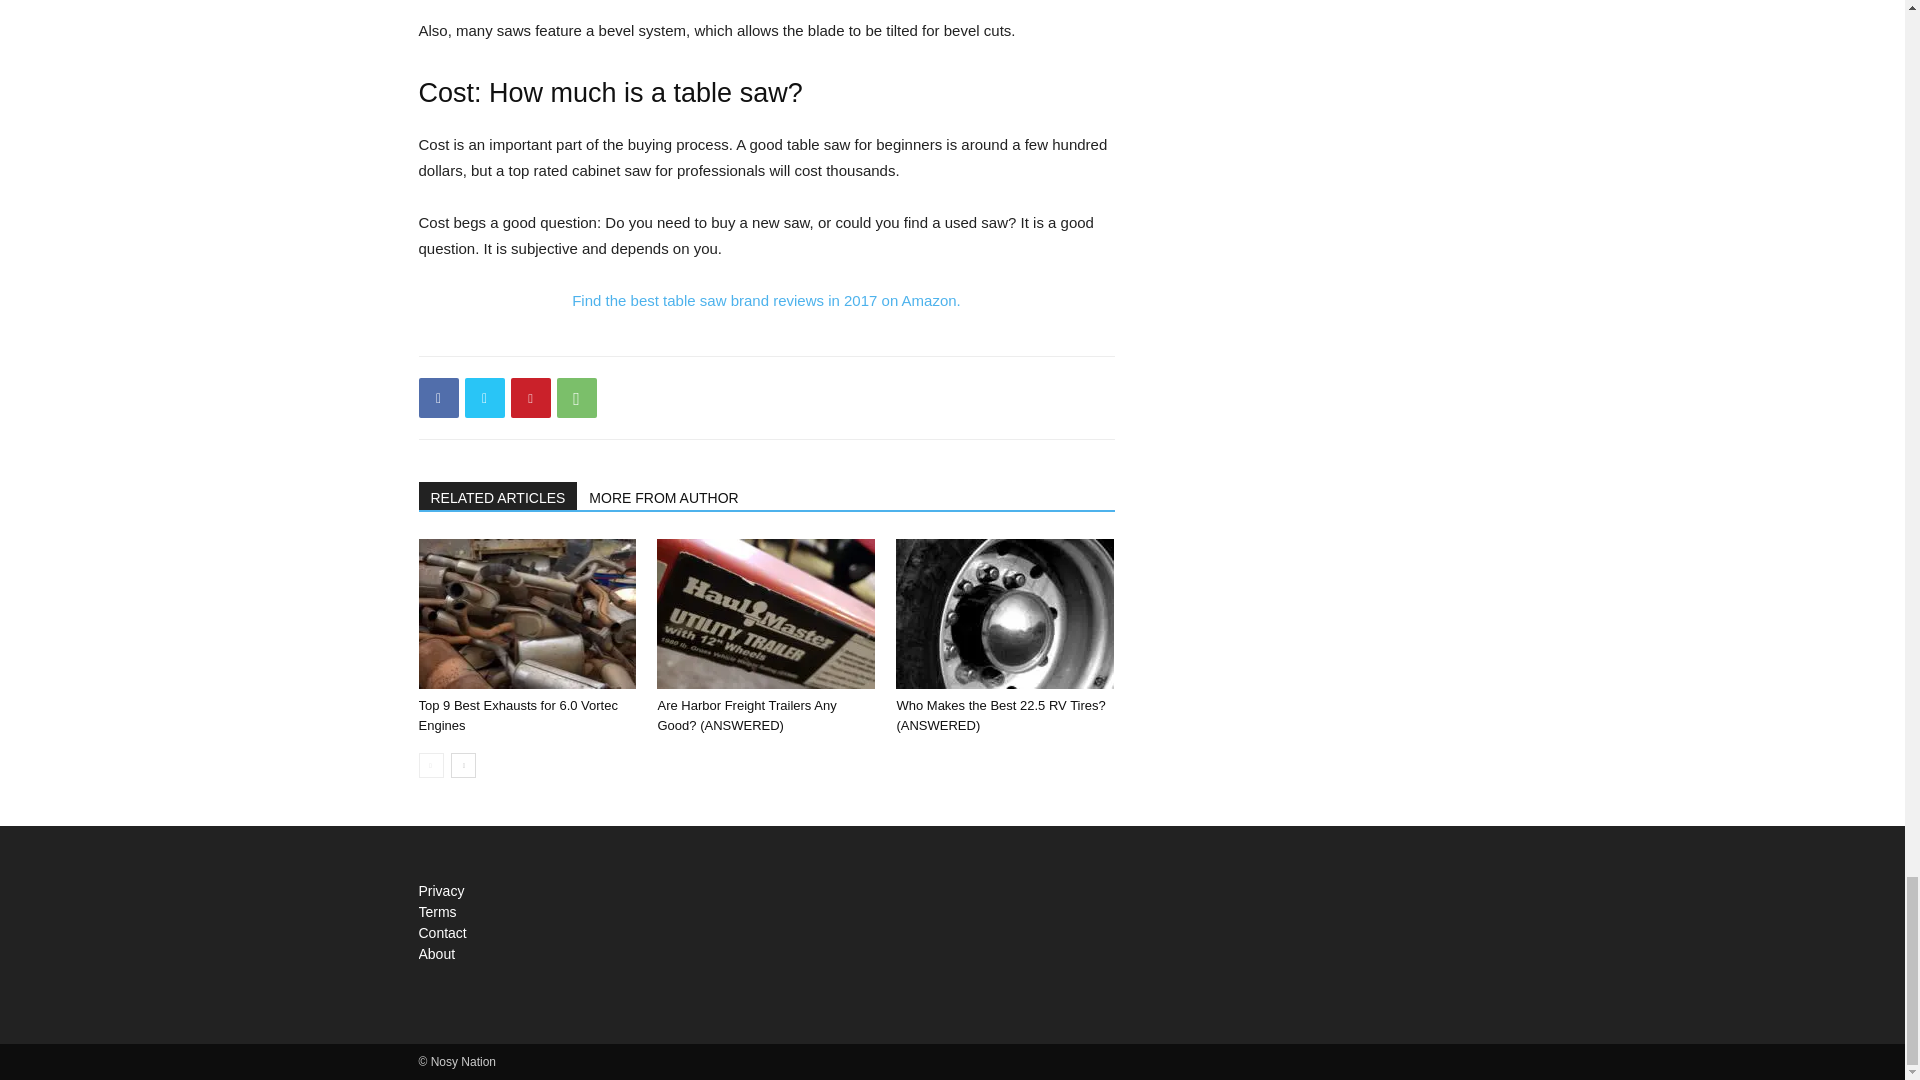 The image size is (1920, 1080). I want to click on WhatsApp, so click(576, 398).